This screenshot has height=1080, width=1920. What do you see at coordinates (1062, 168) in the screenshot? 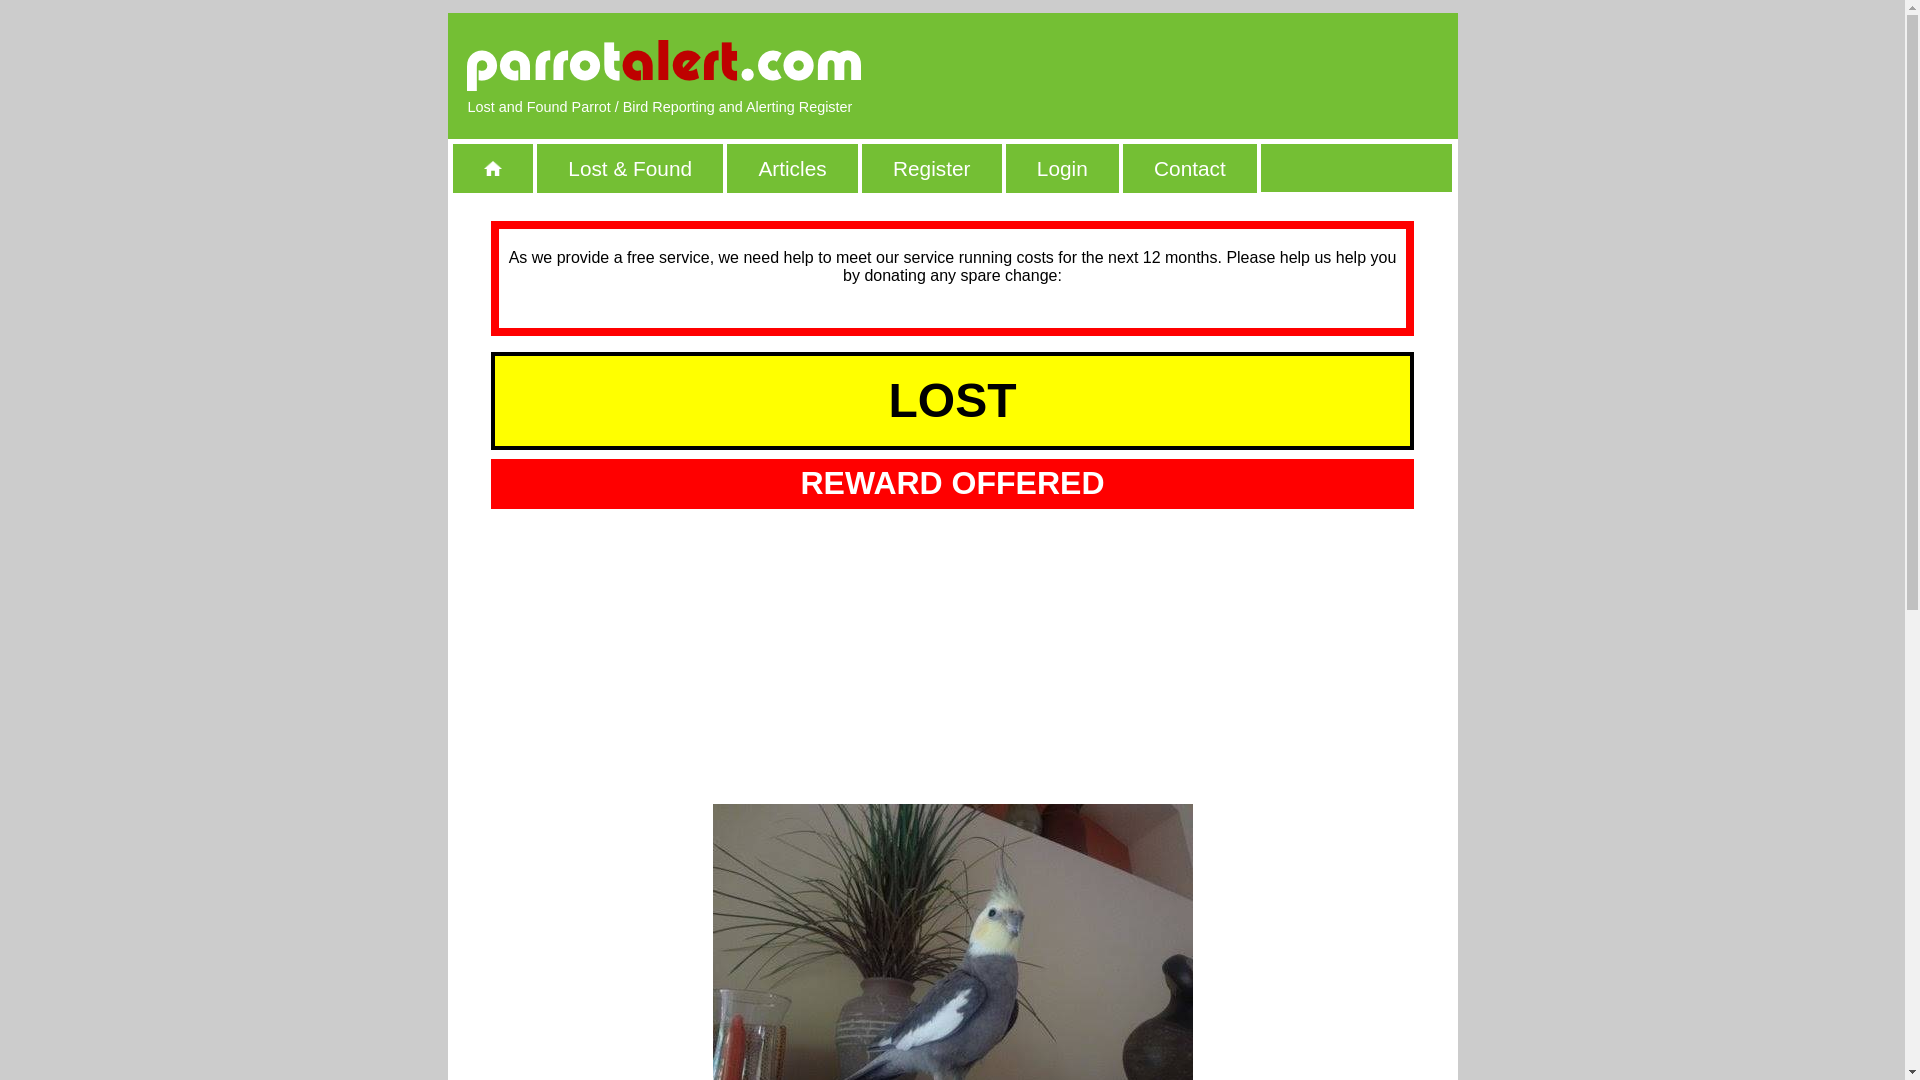
I see `Login` at bounding box center [1062, 168].